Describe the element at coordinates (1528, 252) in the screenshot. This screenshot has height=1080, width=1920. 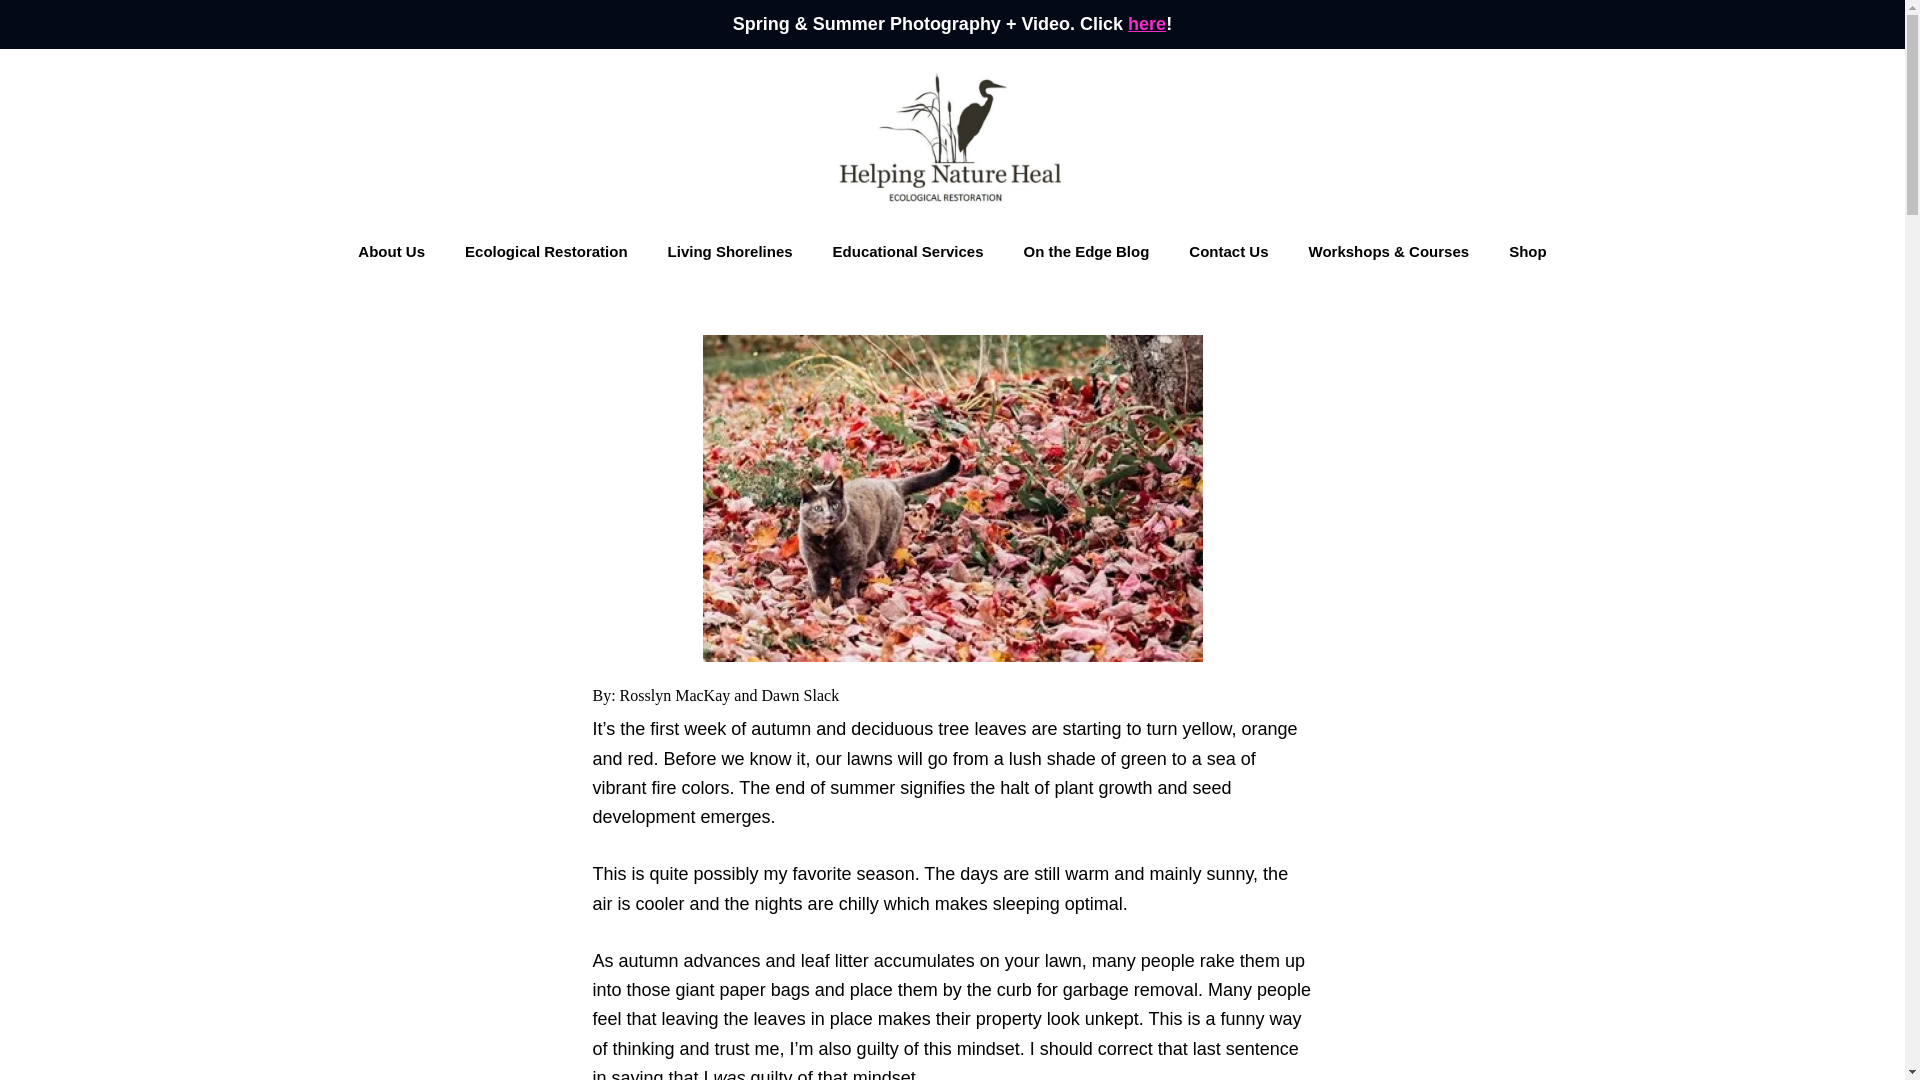
I see `Shop` at that location.